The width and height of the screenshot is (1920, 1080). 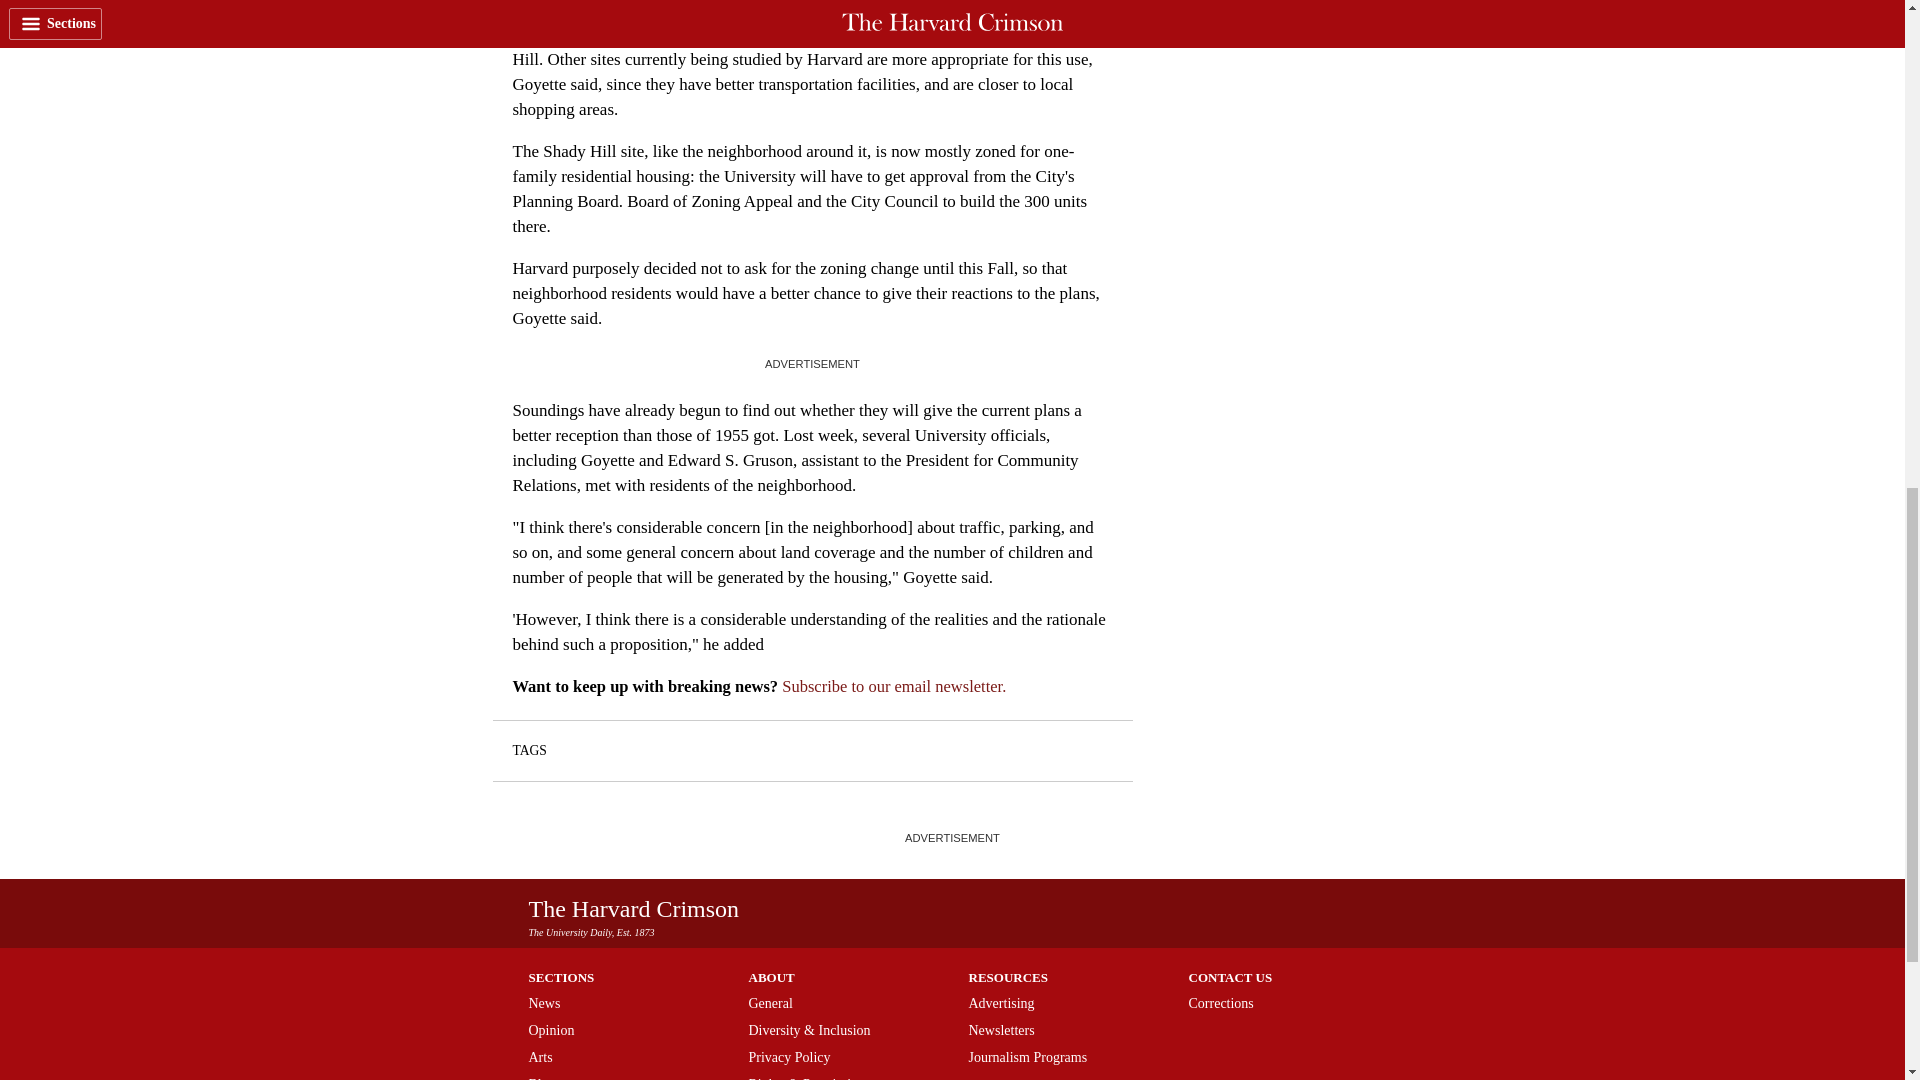 What do you see at coordinates (894, 686) in the screenshot?
I see `Subscribe to our email newsletter.` at bounding box center [894, 686].